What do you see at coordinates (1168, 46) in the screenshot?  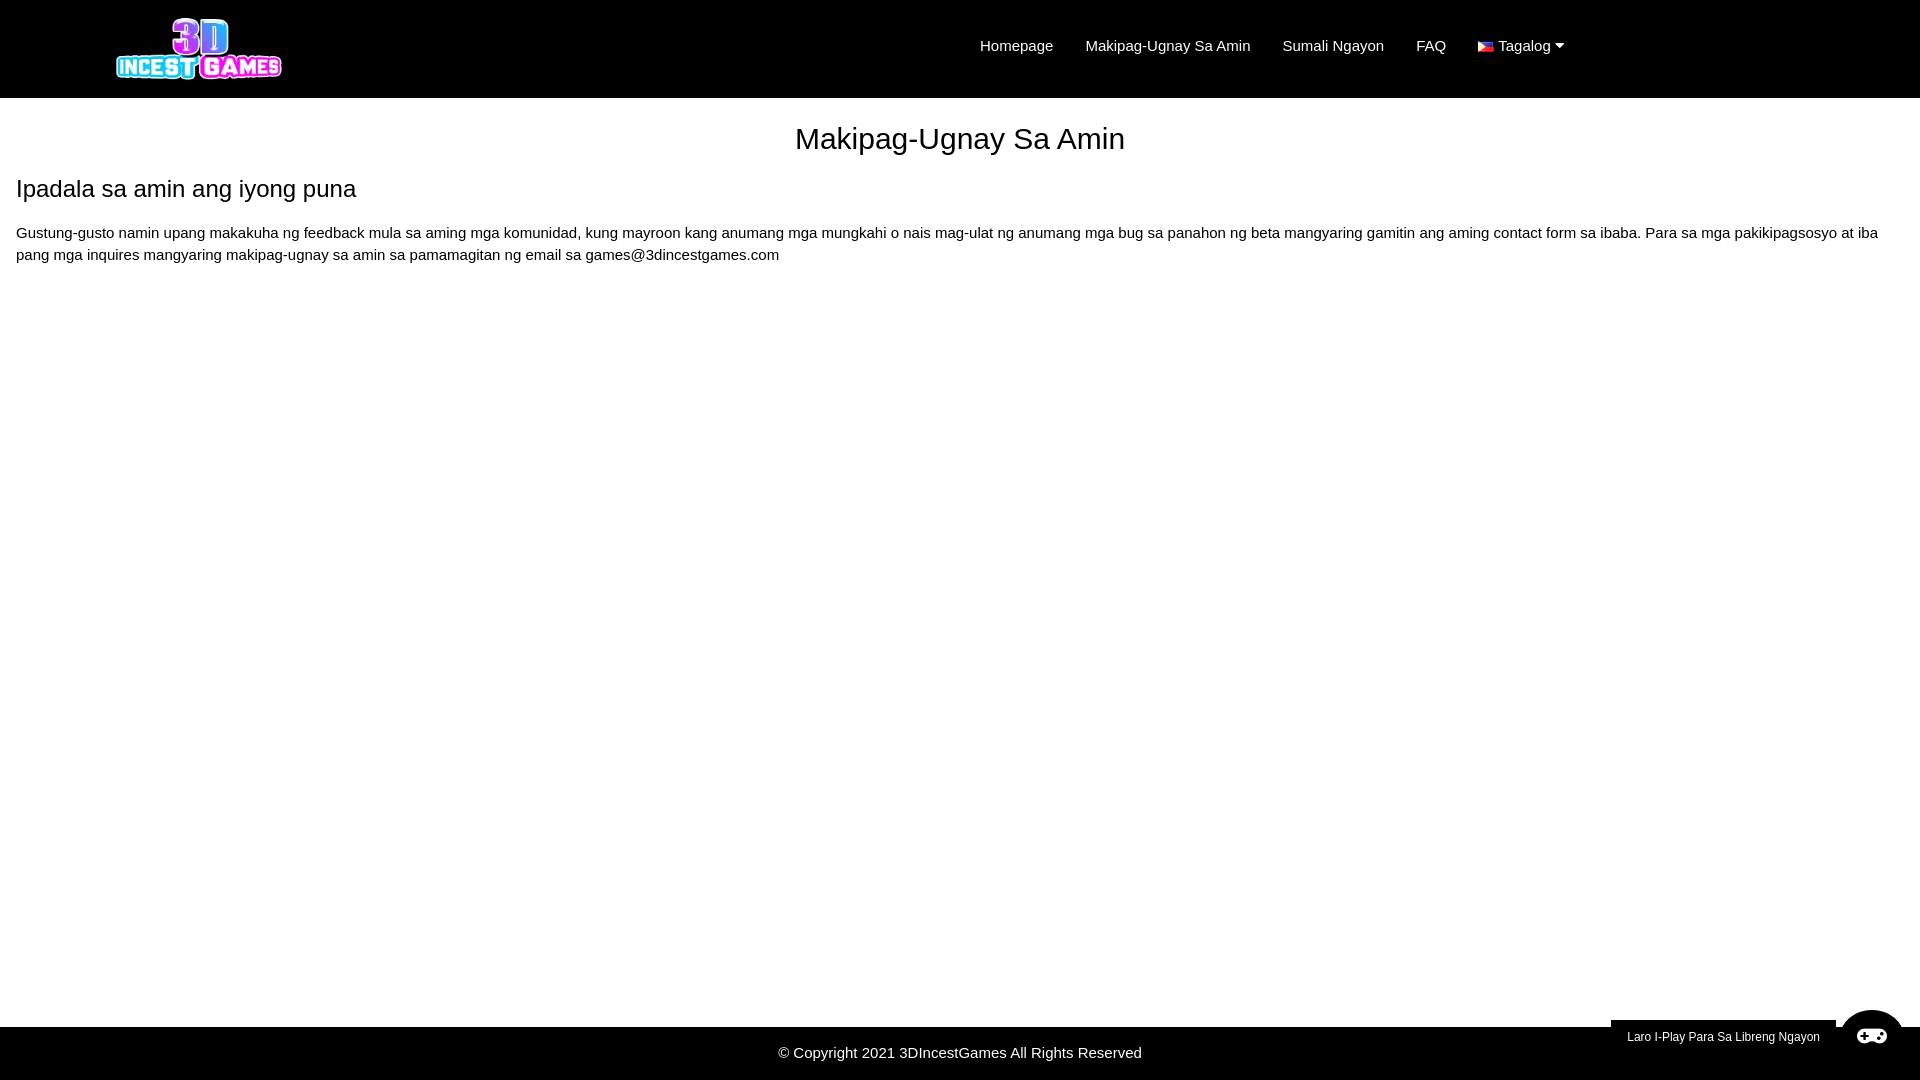 I see `Makipag-Ugnay Sa Amin` at bounding box center [1168, 46].